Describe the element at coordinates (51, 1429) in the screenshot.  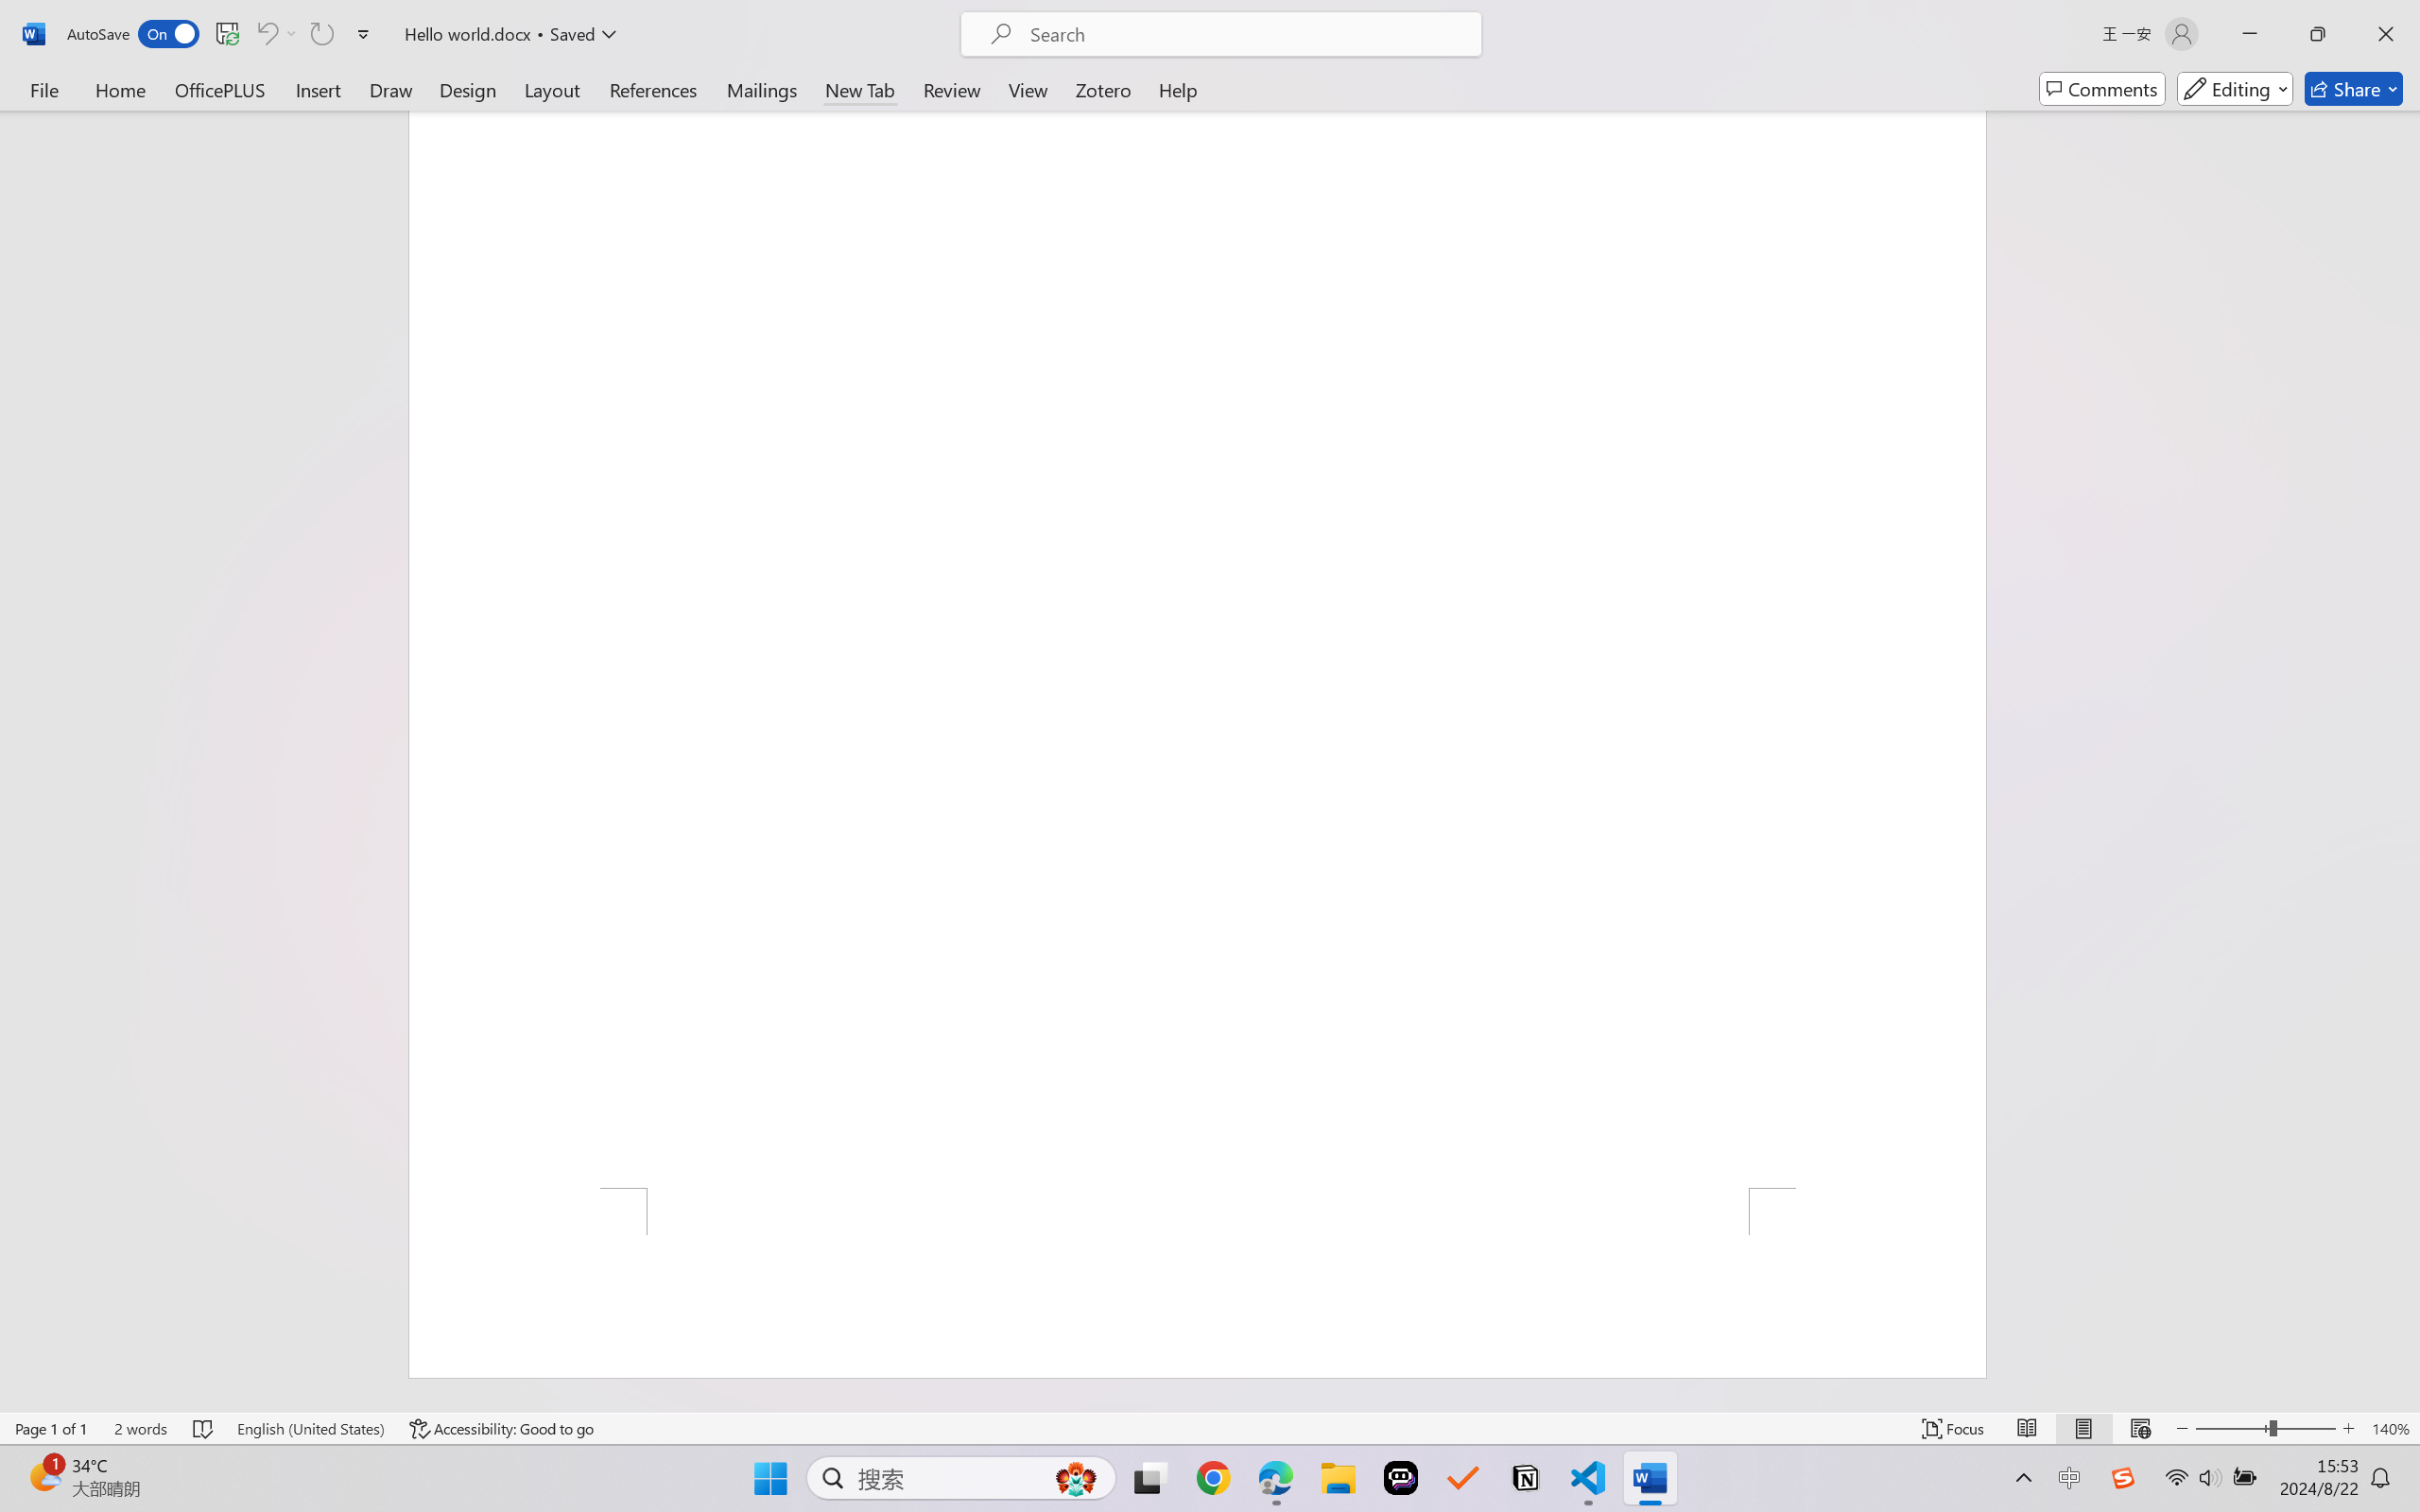
I see `Page Number Page 1 of 1` at that location.